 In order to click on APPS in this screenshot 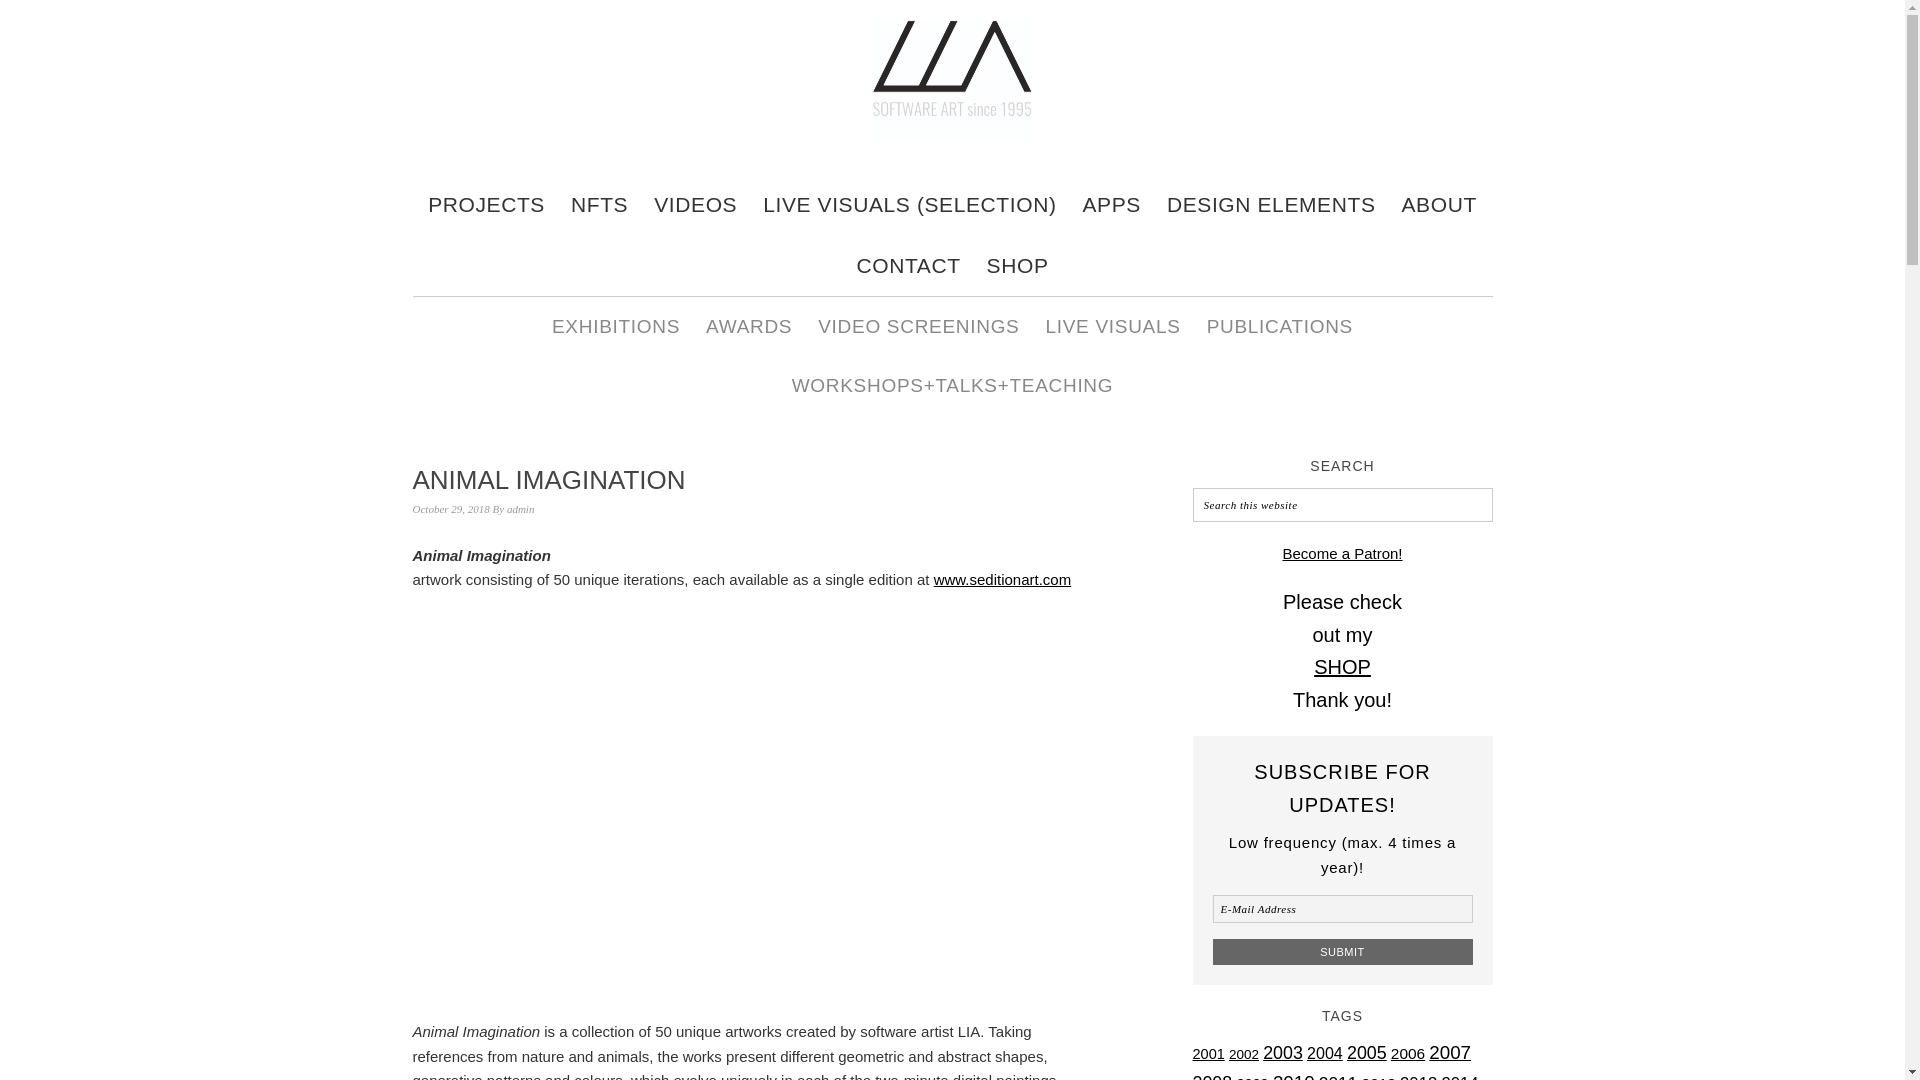, I will do `click(1112, 204)`.